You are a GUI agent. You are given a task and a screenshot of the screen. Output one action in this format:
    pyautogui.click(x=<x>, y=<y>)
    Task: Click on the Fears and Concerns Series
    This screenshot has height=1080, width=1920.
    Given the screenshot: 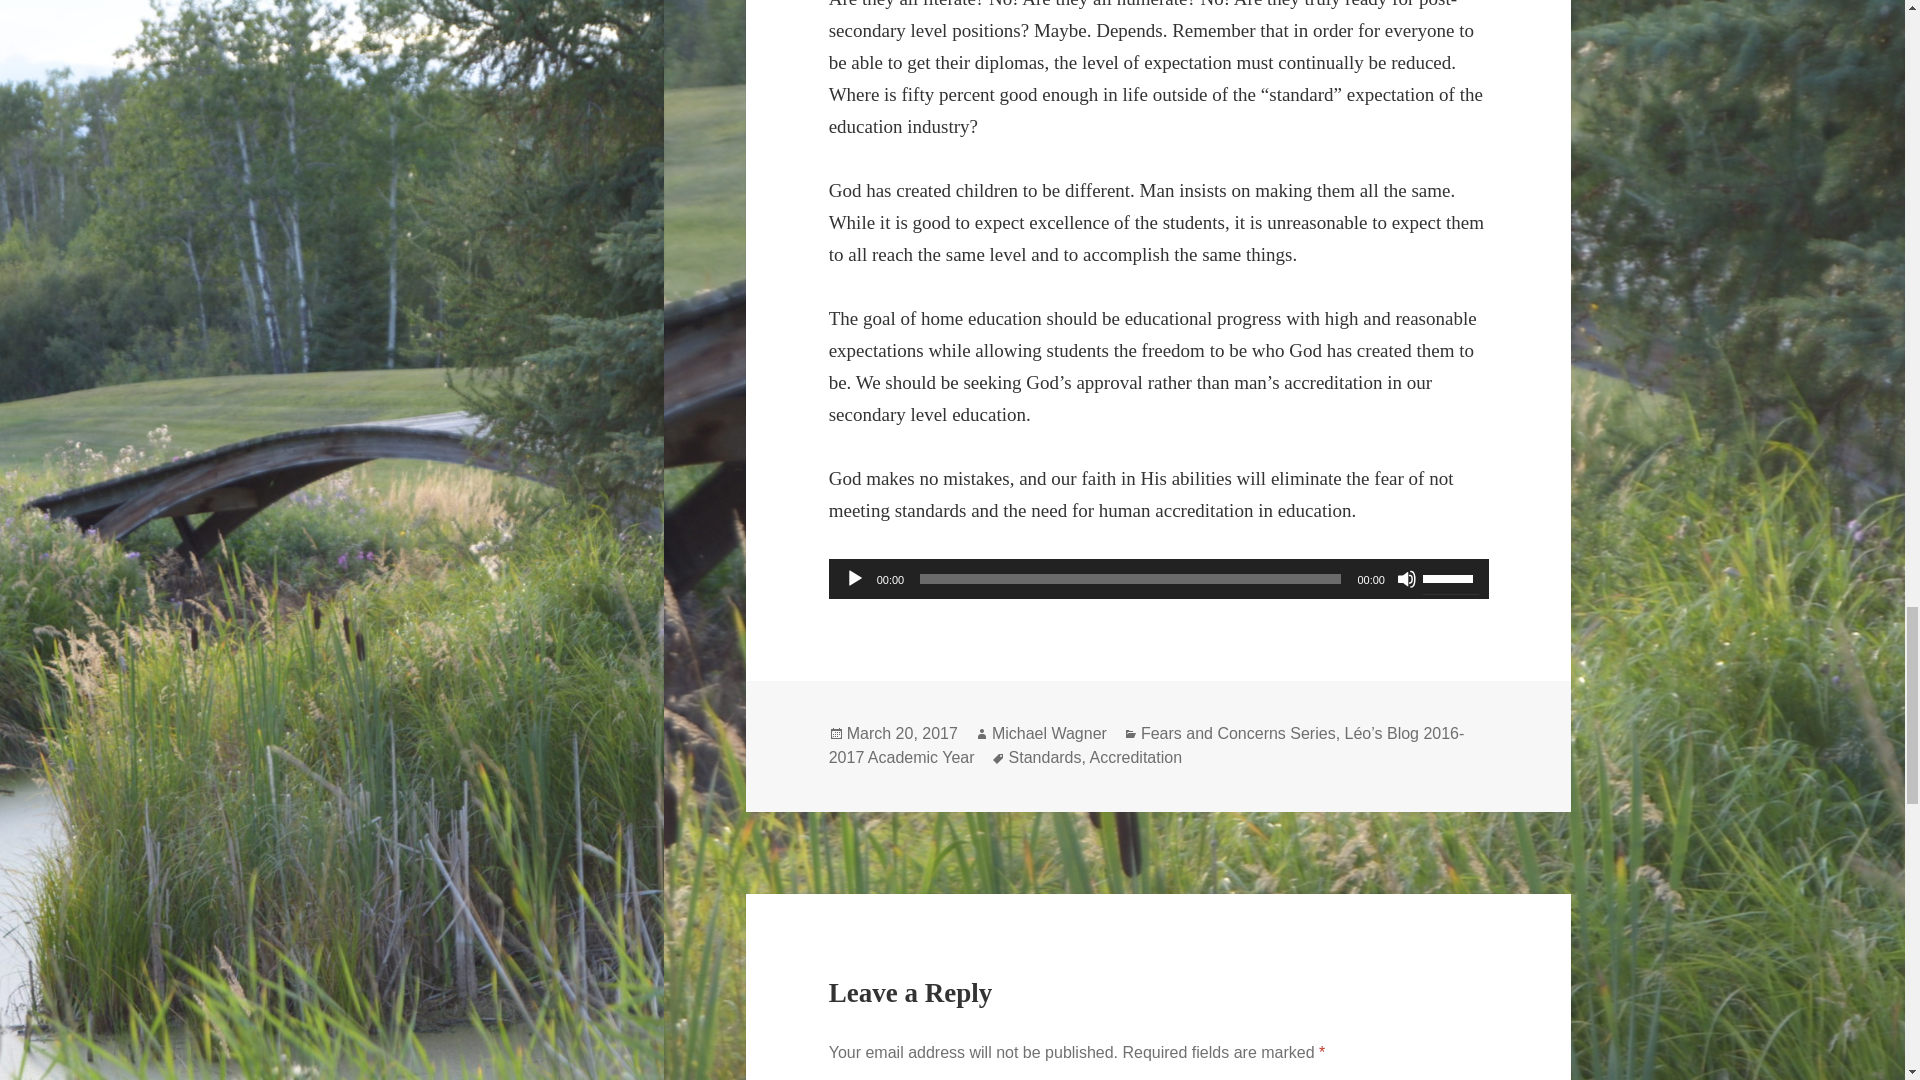 What is the action you would take?
    pyautogui.click(x=1238, y=734)
    